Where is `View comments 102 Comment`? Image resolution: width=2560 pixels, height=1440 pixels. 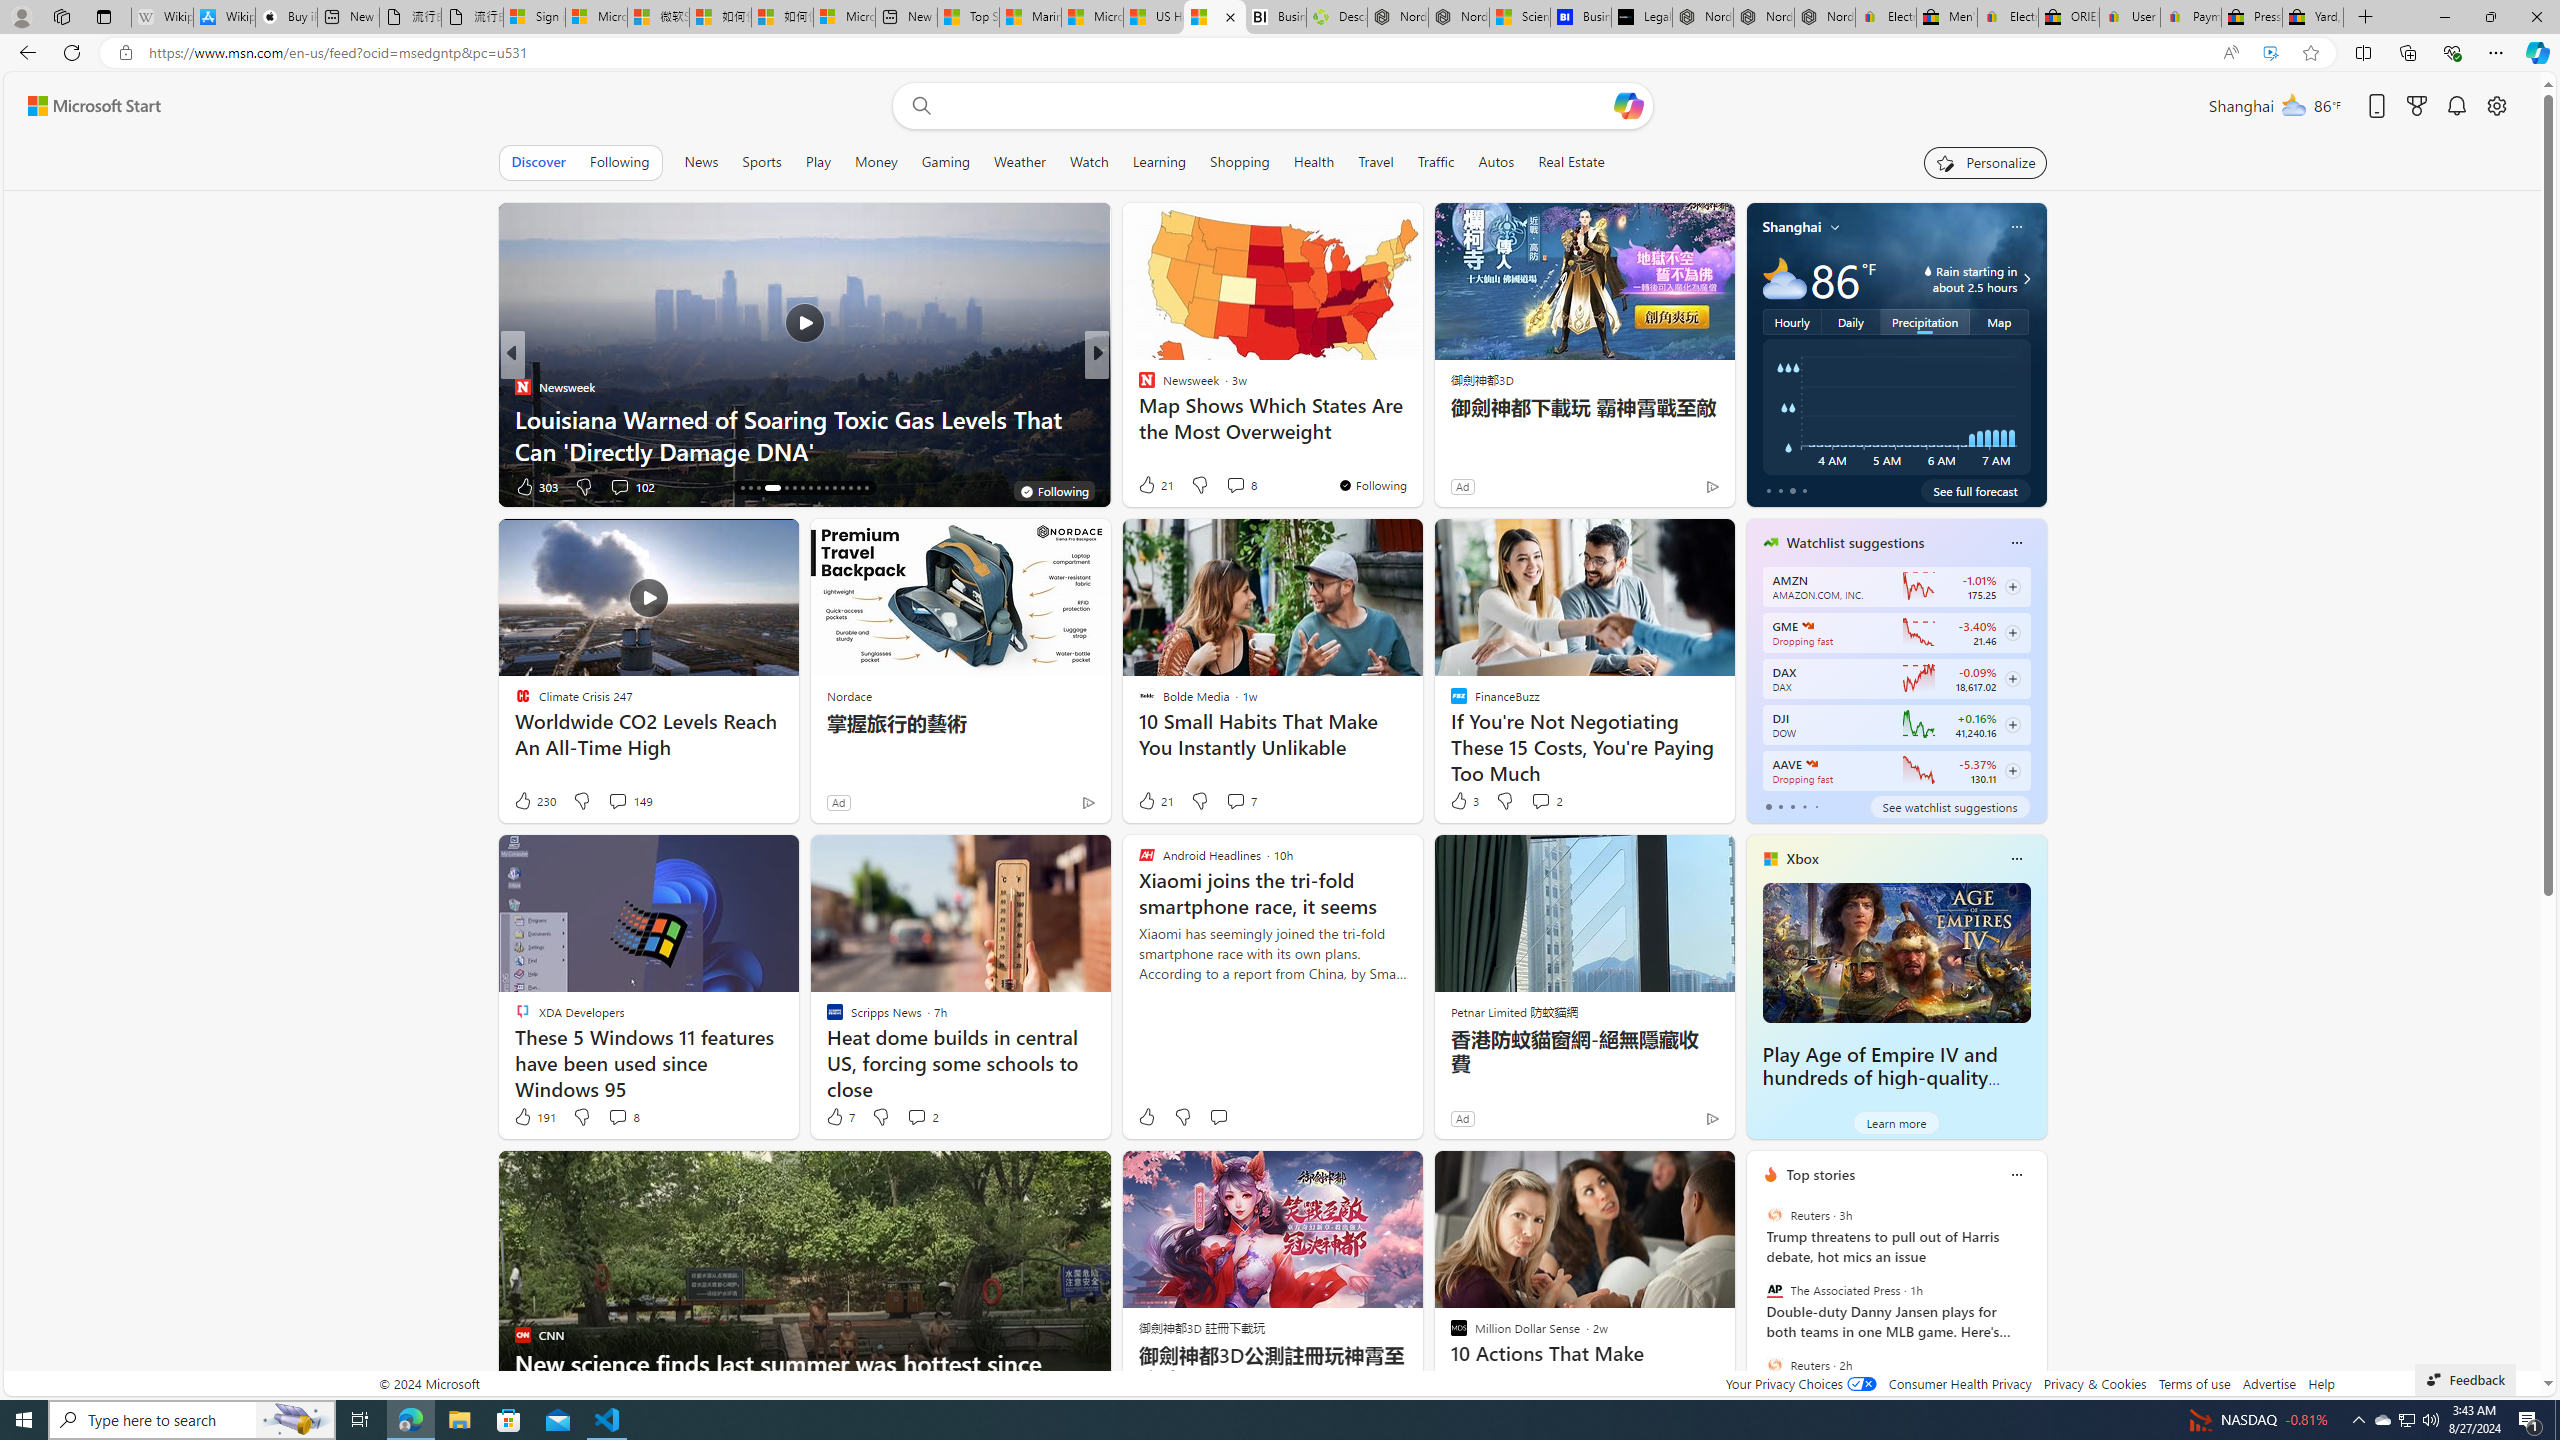
View comments 102 Comment is located at coordinates (632, 486).